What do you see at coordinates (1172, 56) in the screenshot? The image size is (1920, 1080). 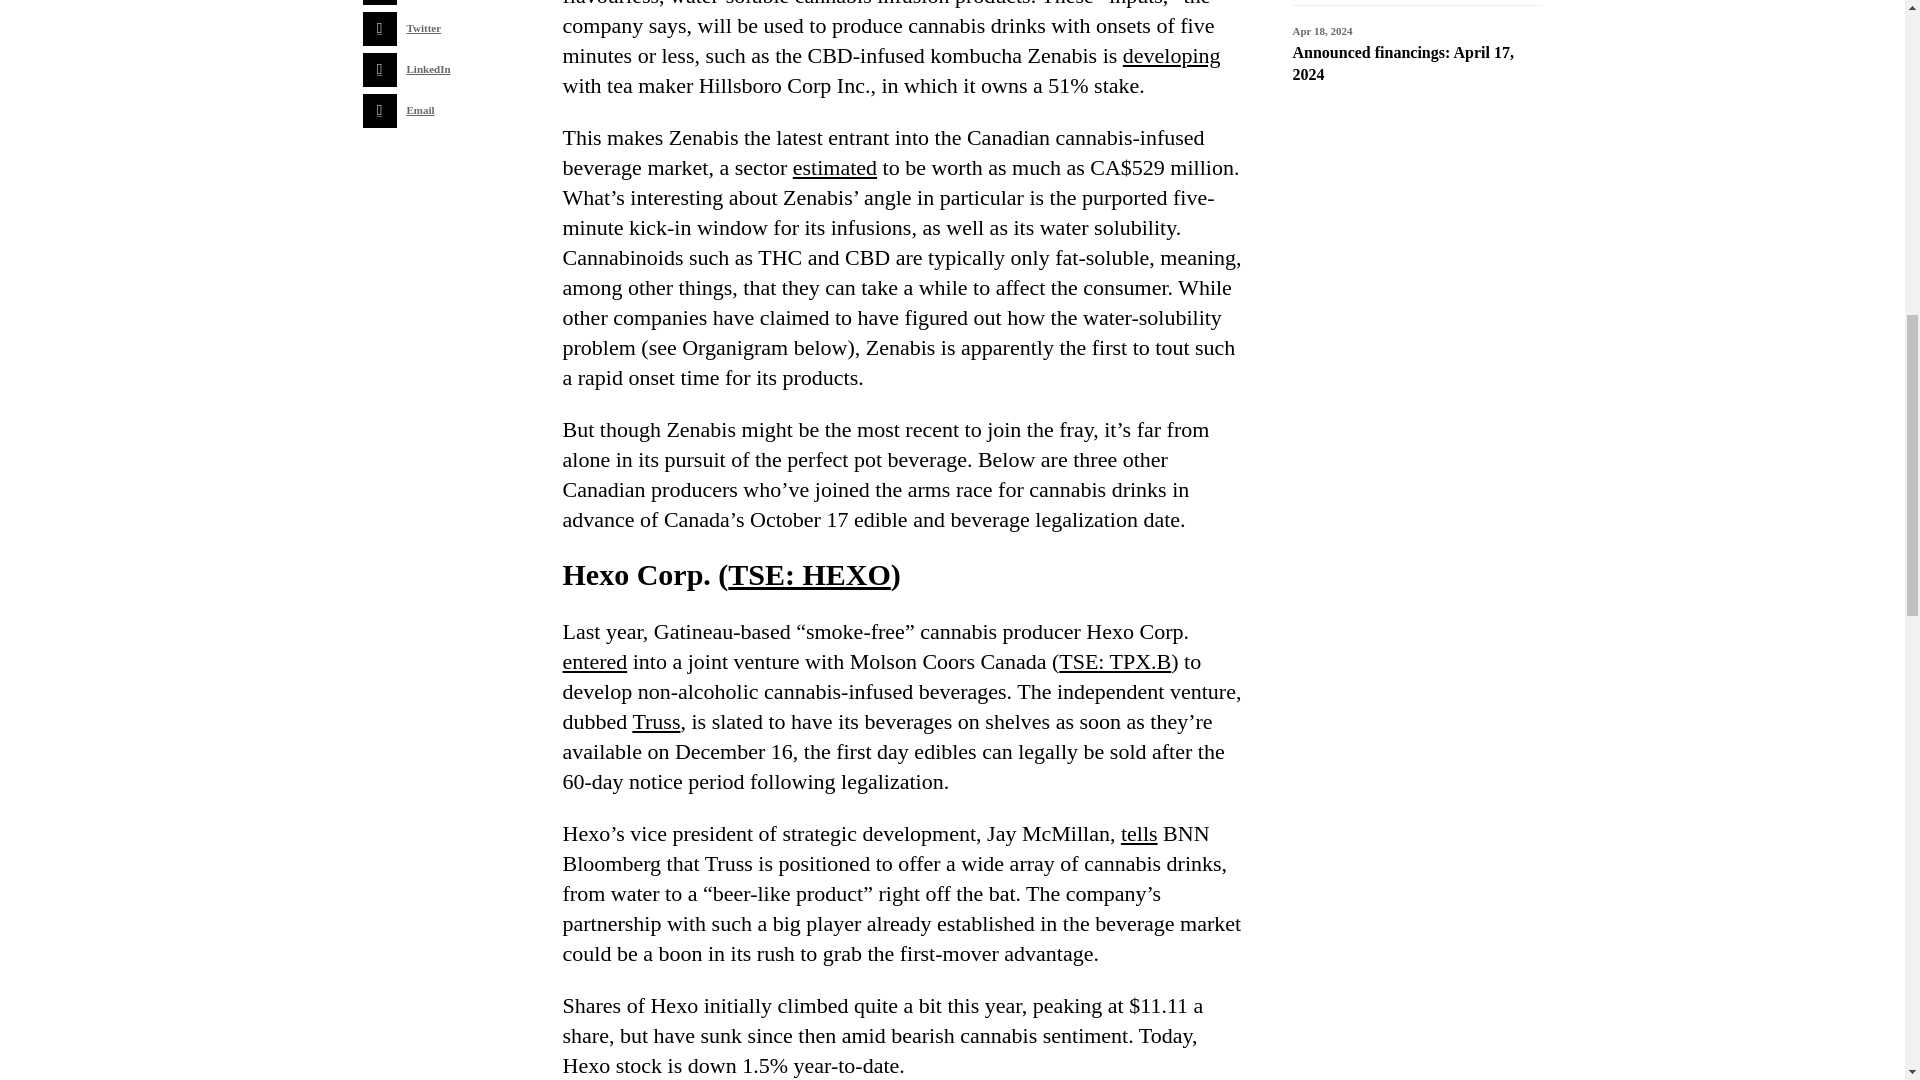 I see `developing` at bounding box center [1172, 56].